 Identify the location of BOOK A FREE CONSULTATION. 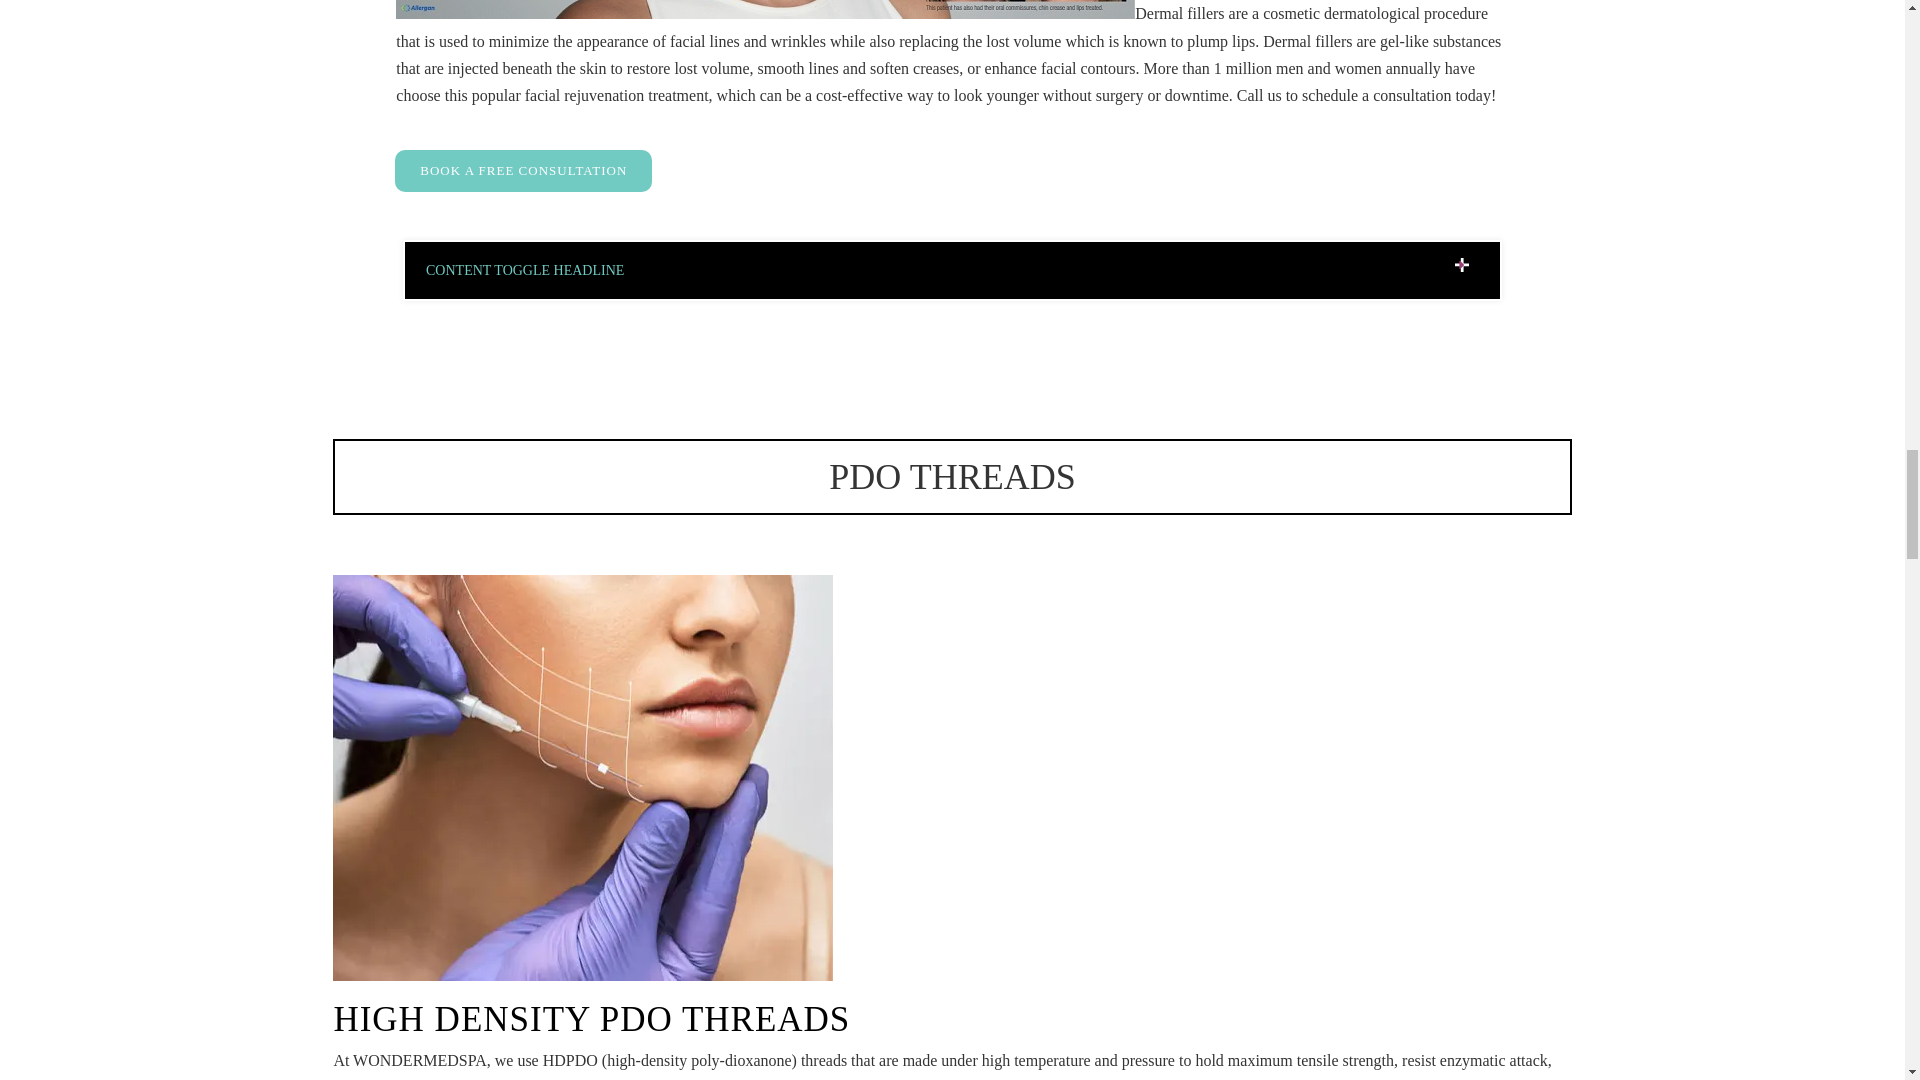
(524, 171).